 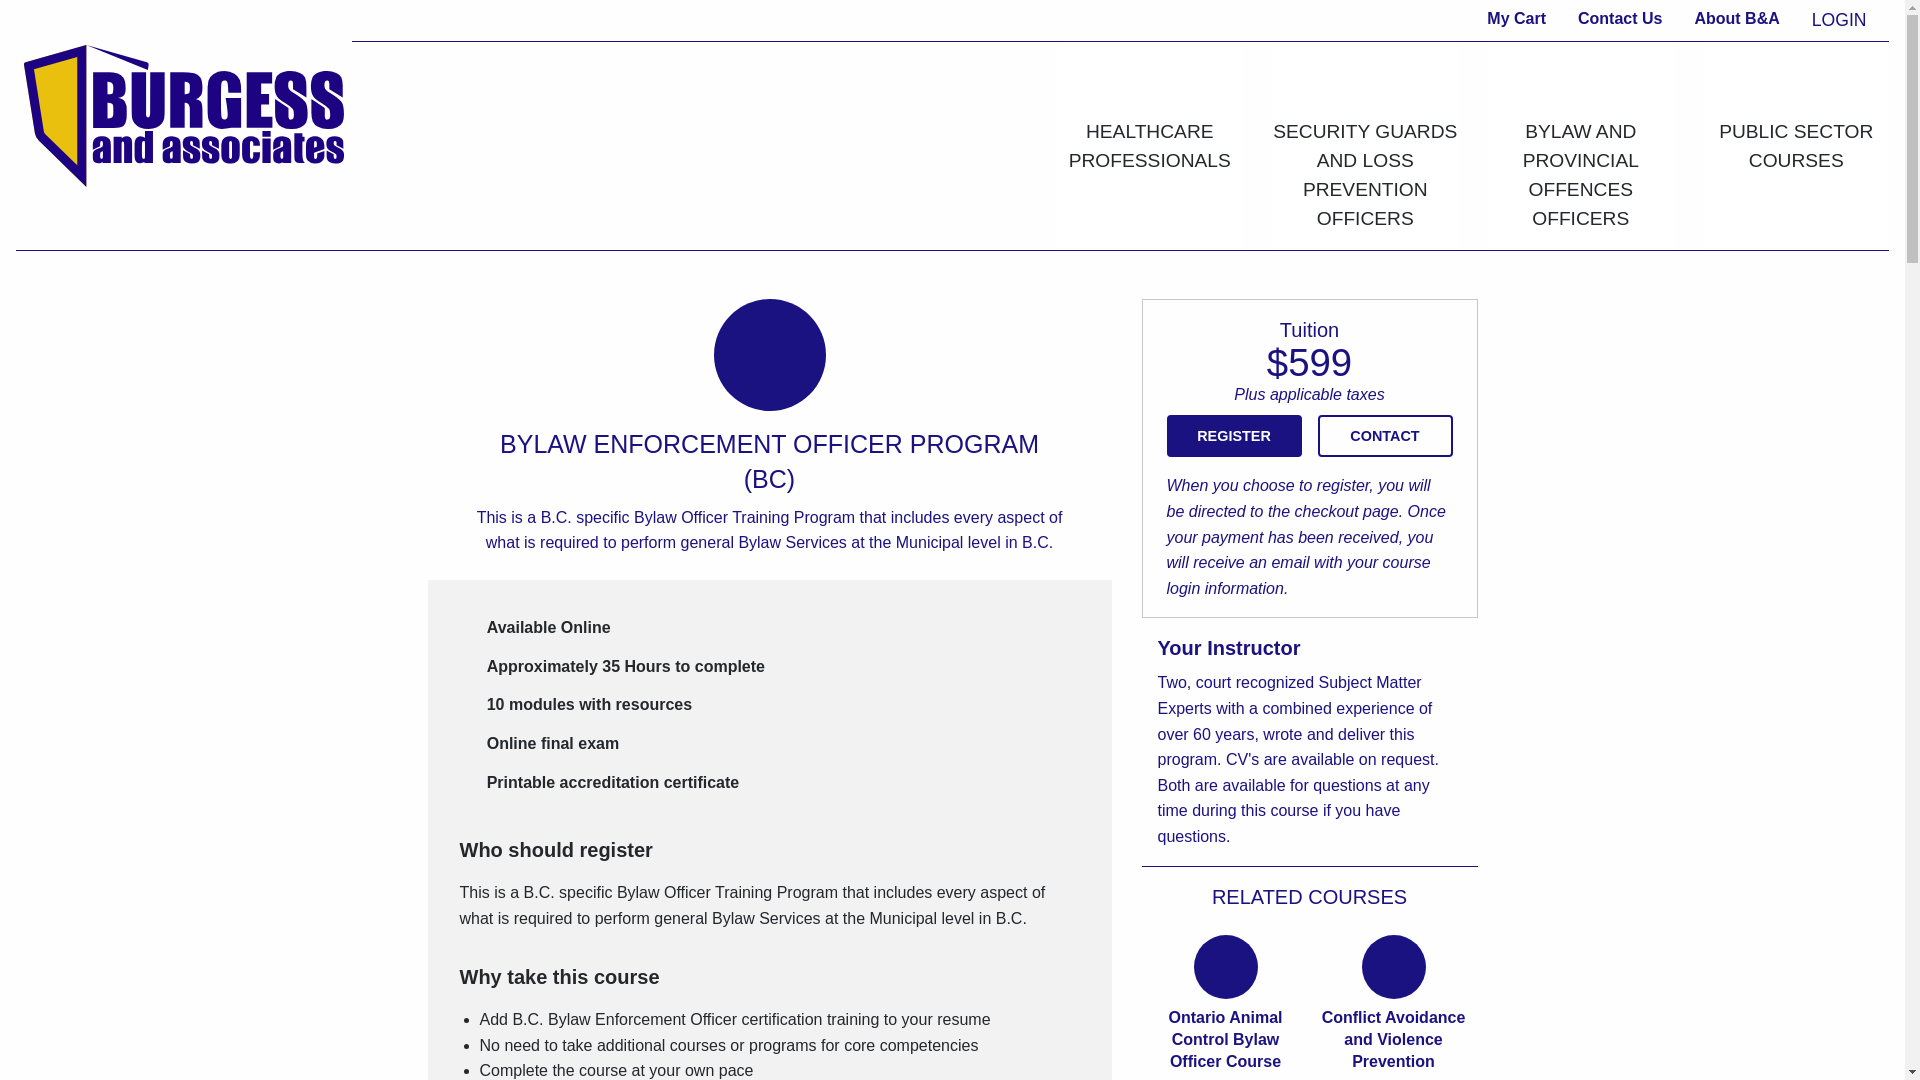 I want to click on My Cart, so click(x=1516, y=20).